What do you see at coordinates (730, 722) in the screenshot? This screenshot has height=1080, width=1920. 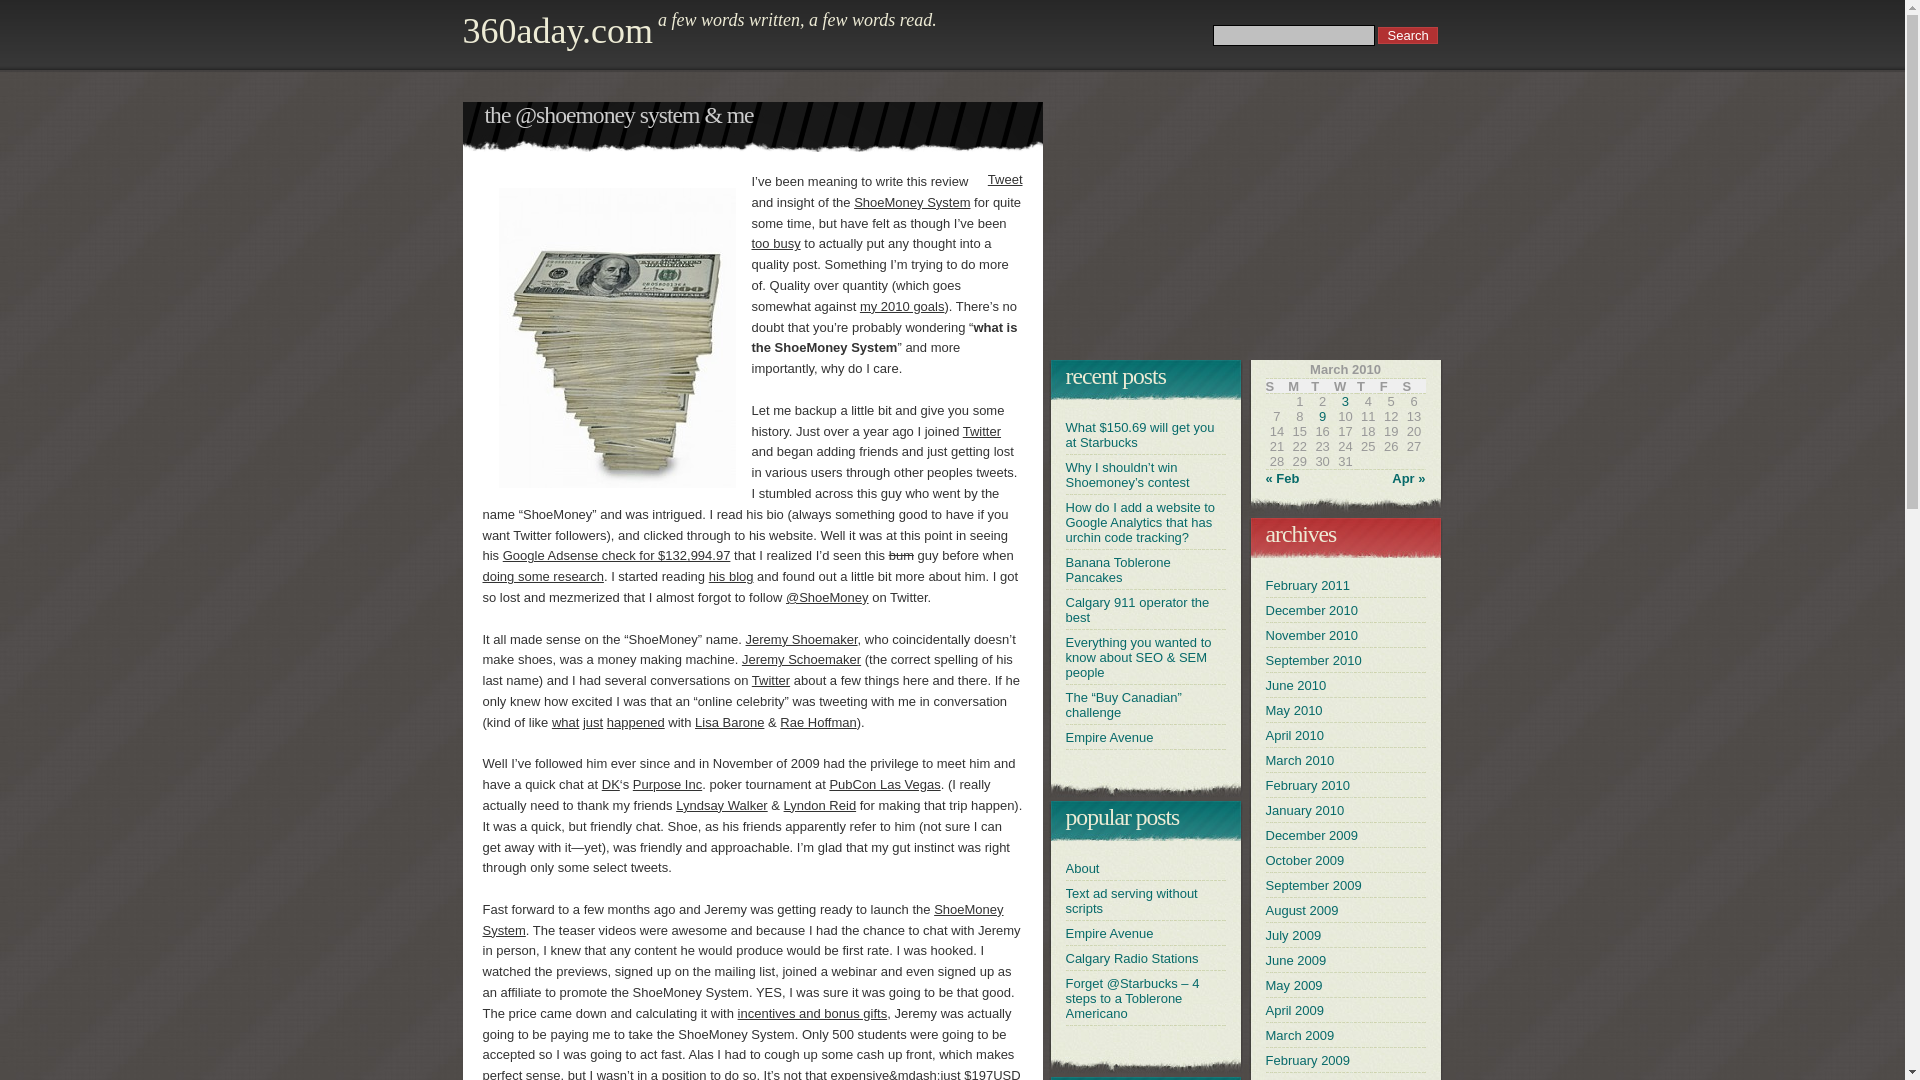 I see `Lisa Barone` at bounding box center [730, 722].